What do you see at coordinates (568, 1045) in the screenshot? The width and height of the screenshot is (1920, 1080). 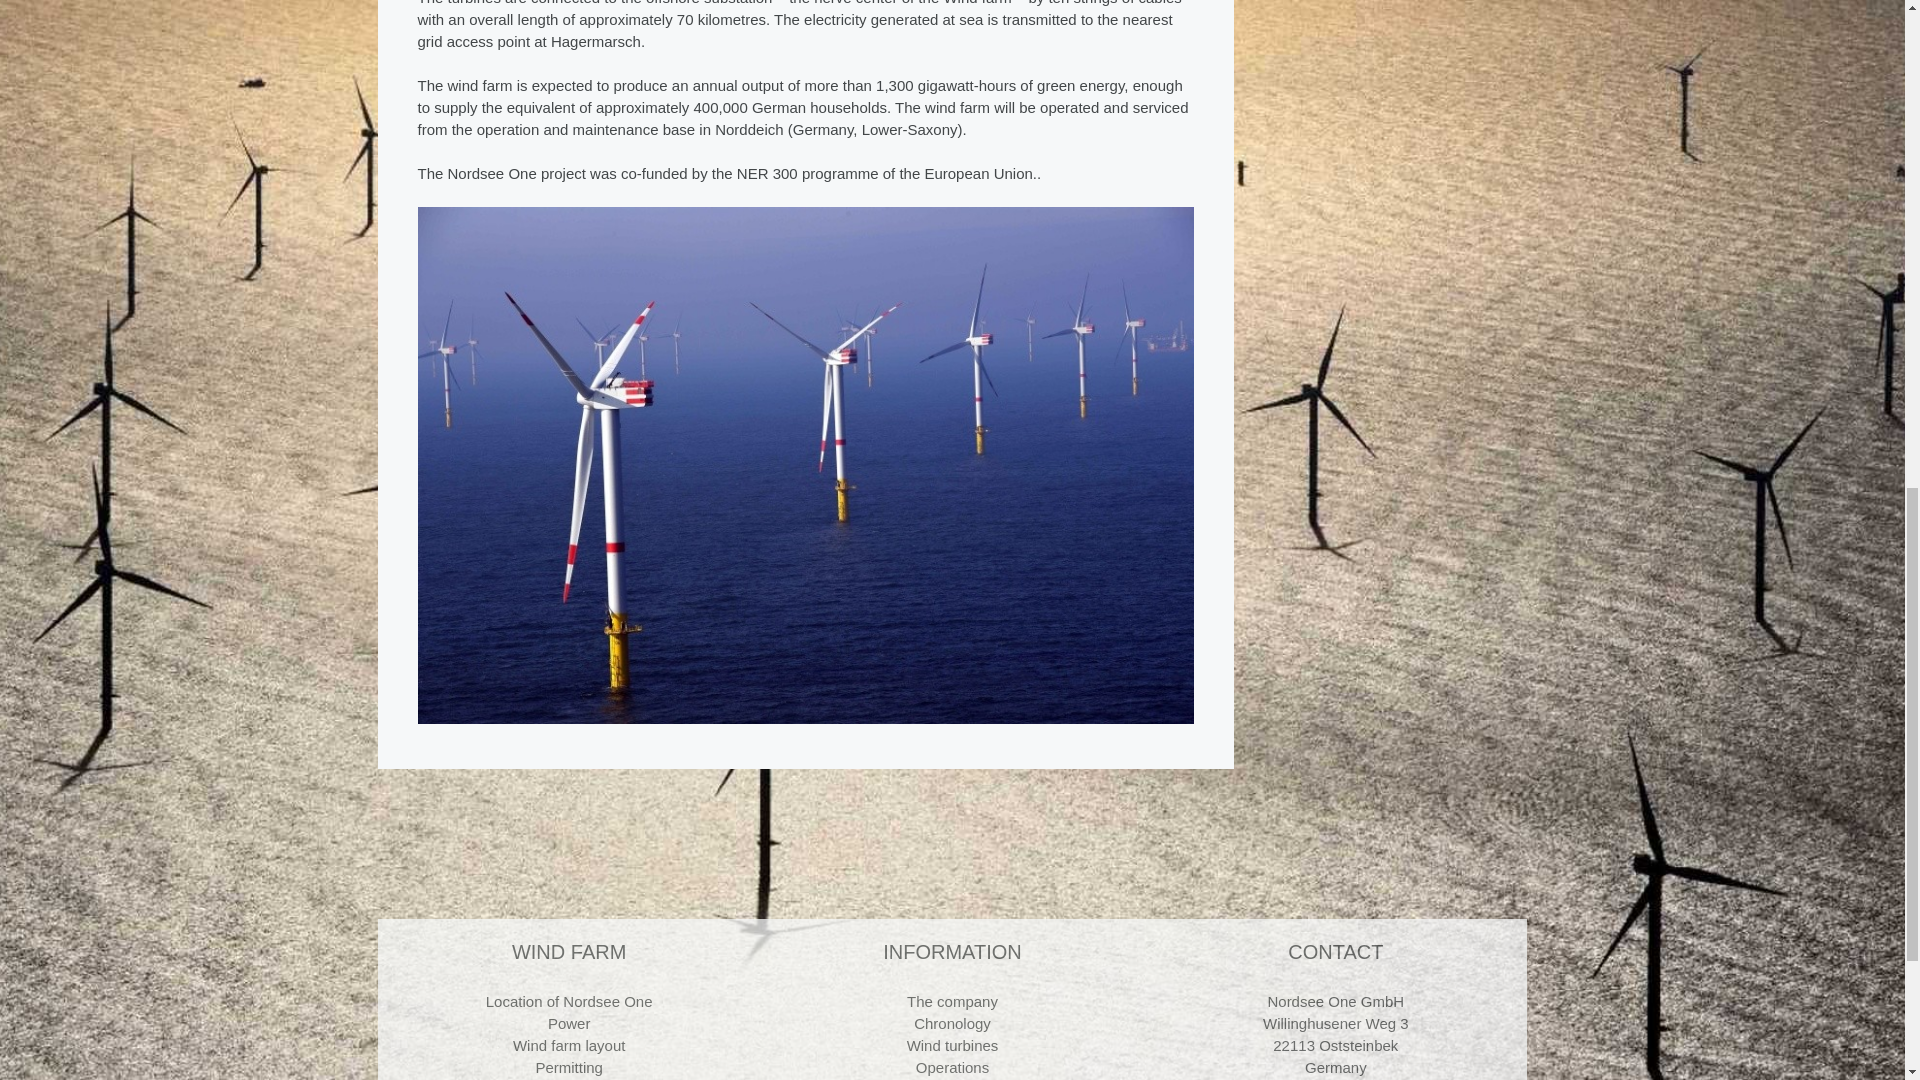 I see `Wind farm layout` at bounding box center [568, 1045].